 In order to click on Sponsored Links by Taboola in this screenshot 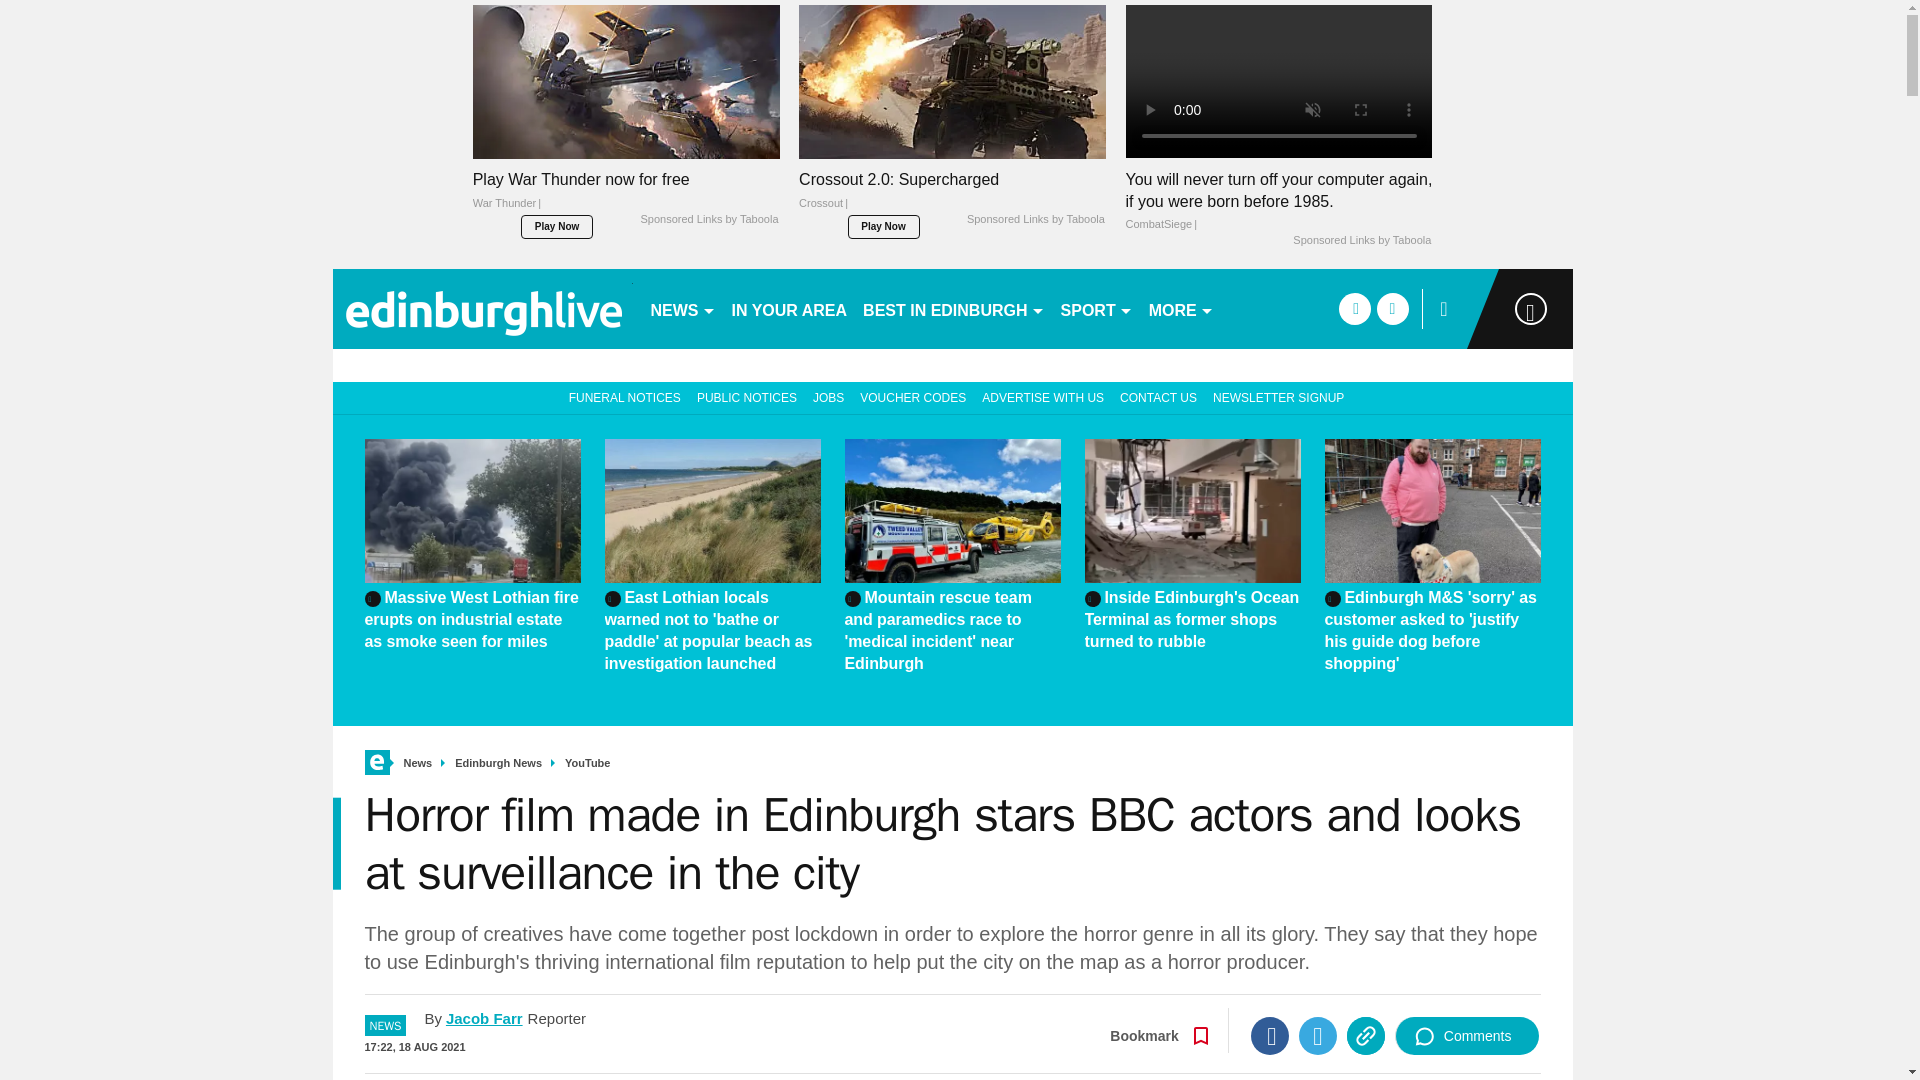, I will do `click(1361, 241)`.